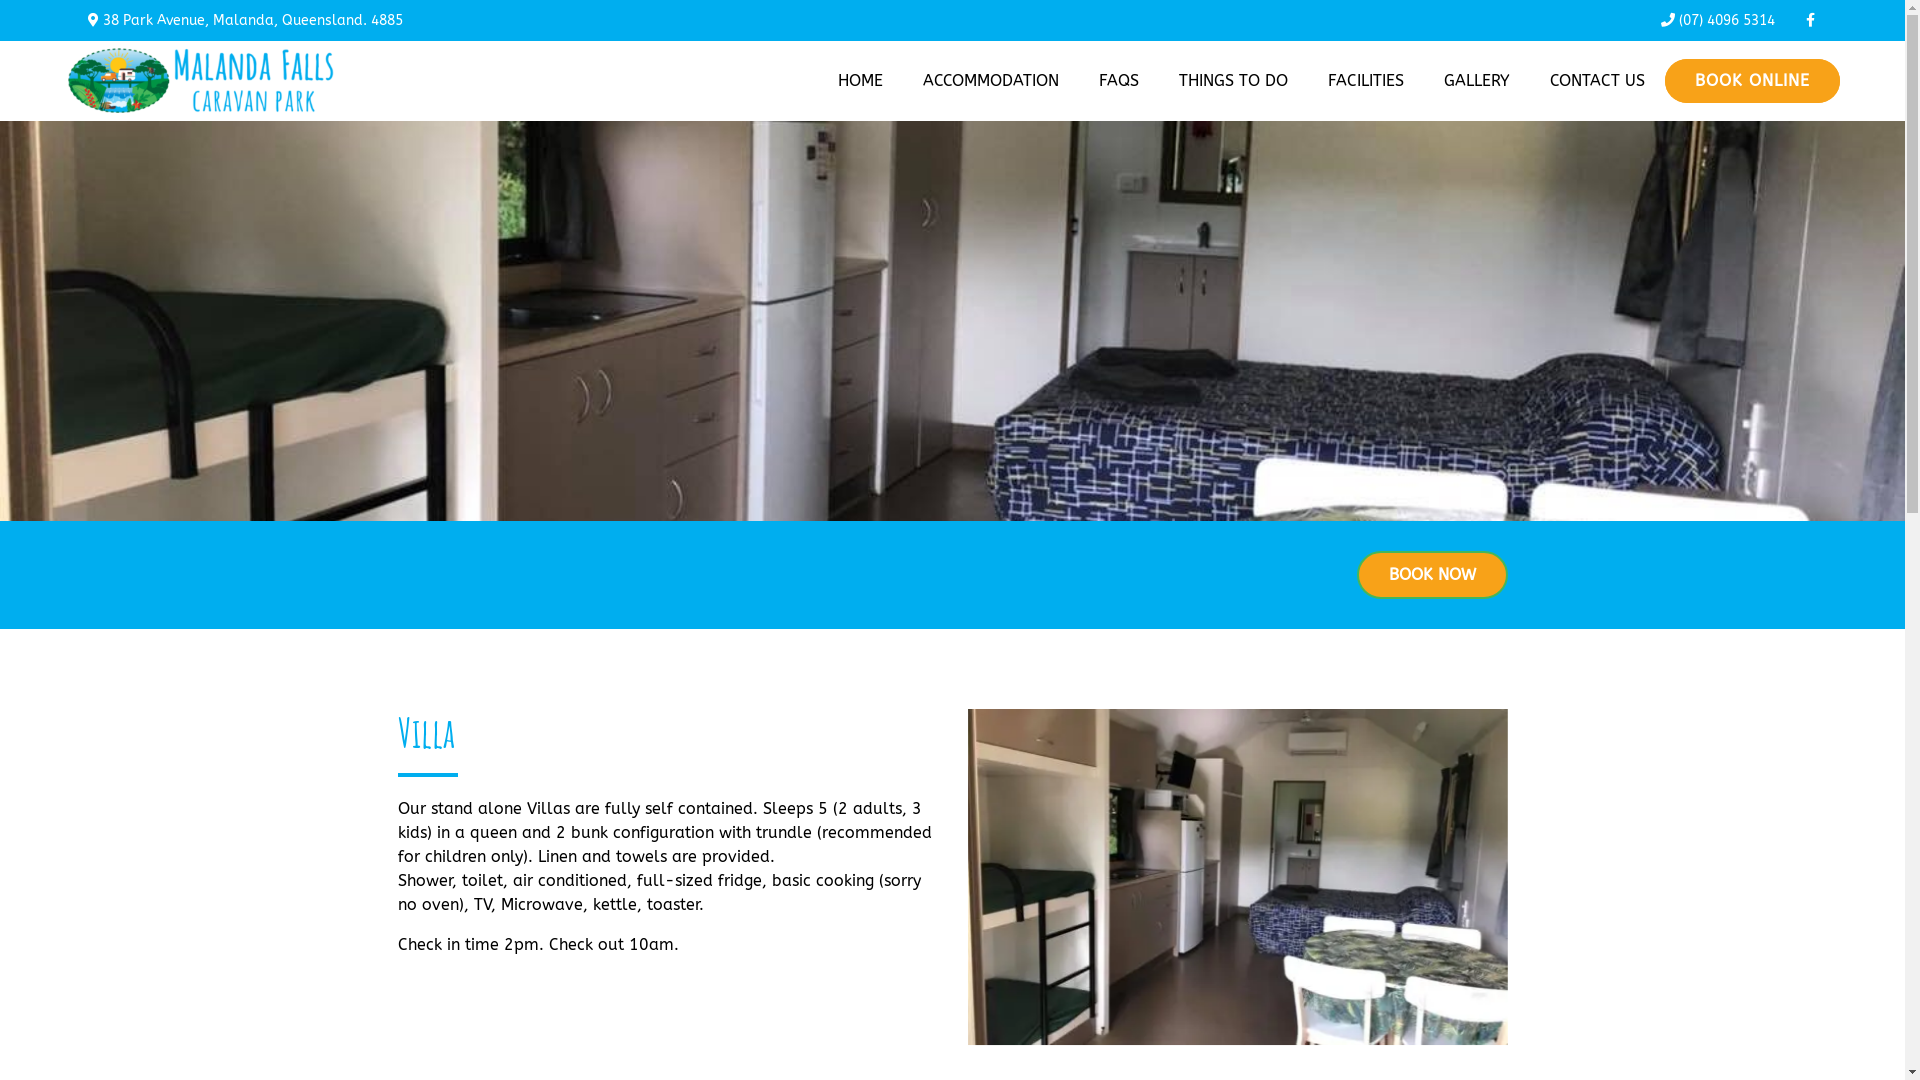 The image size is (1920, 1080). I want to click on HOME, so click(860, 81).